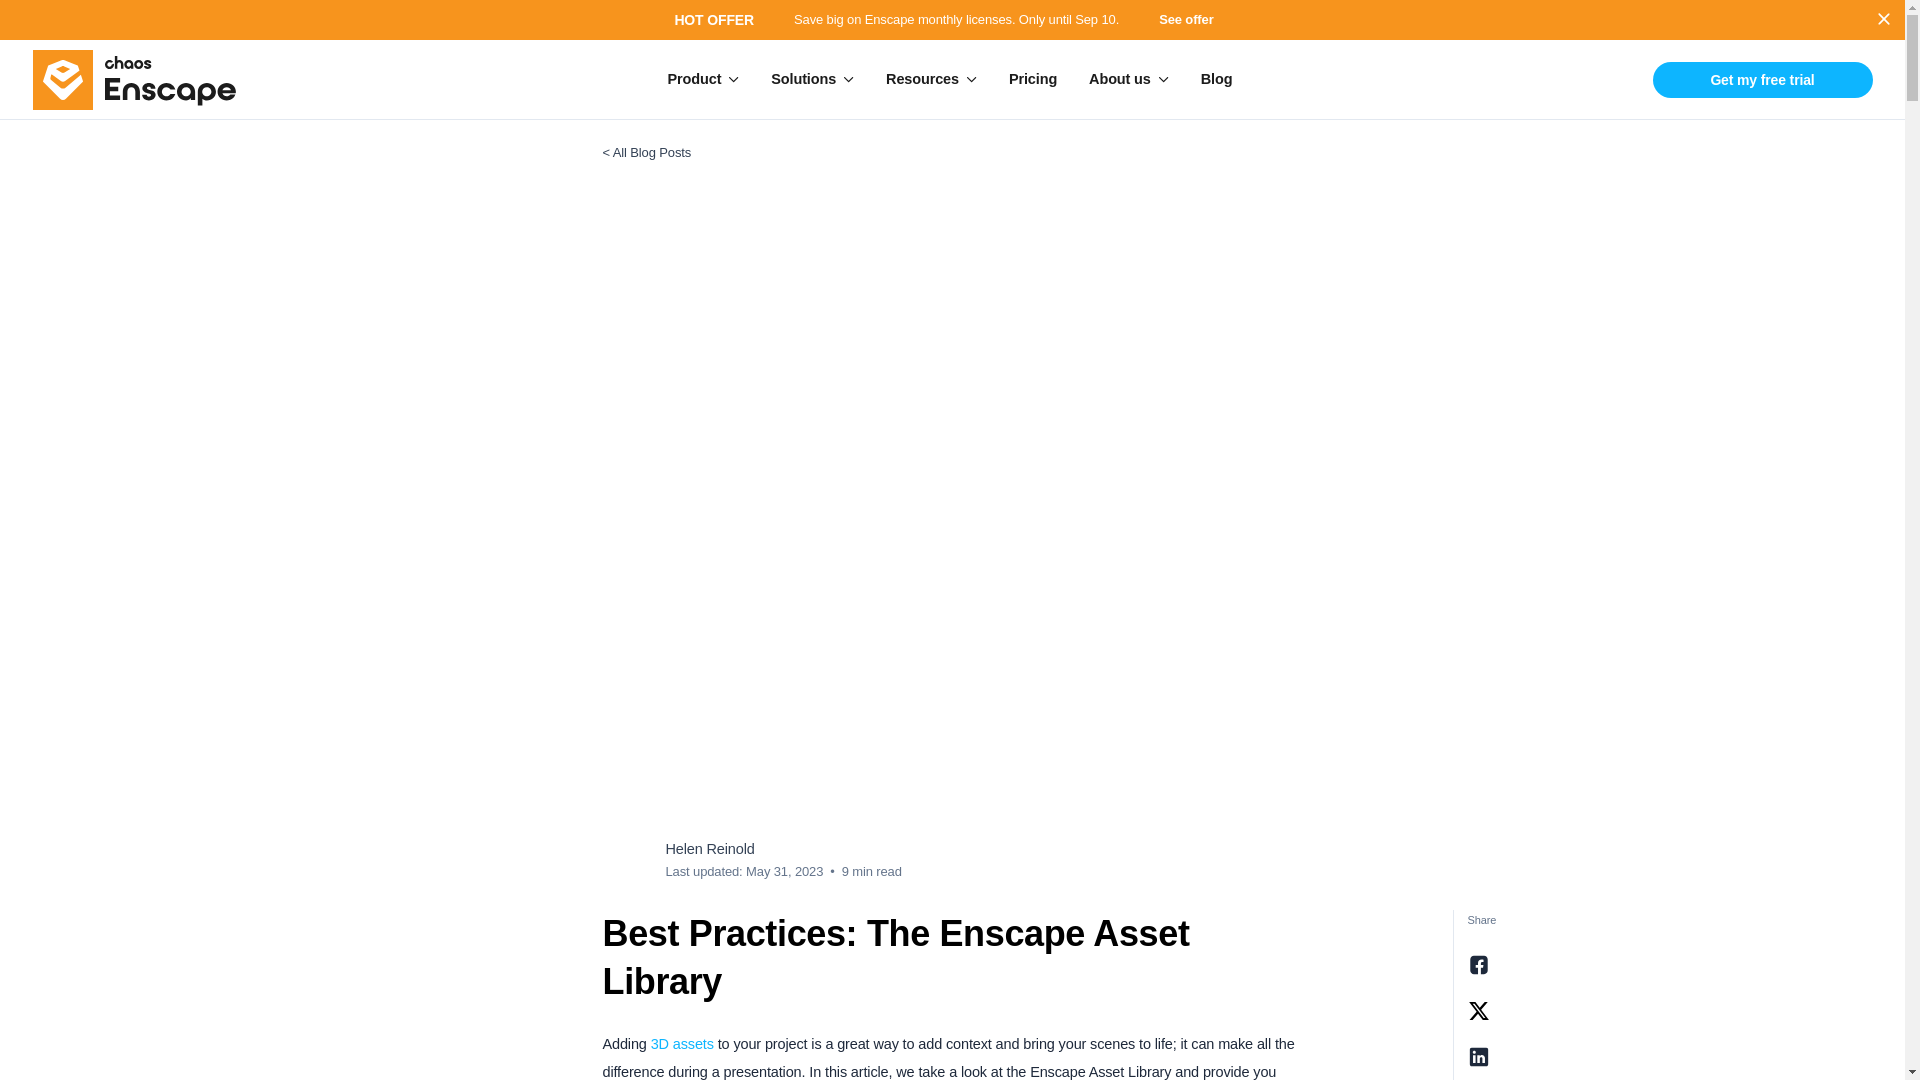 Image resolution: width=1920 pixels, height=1080 pixels. Describe the element at coordinates (1478, 964) in the screenshot. I see `Share on Facebook` at that location.